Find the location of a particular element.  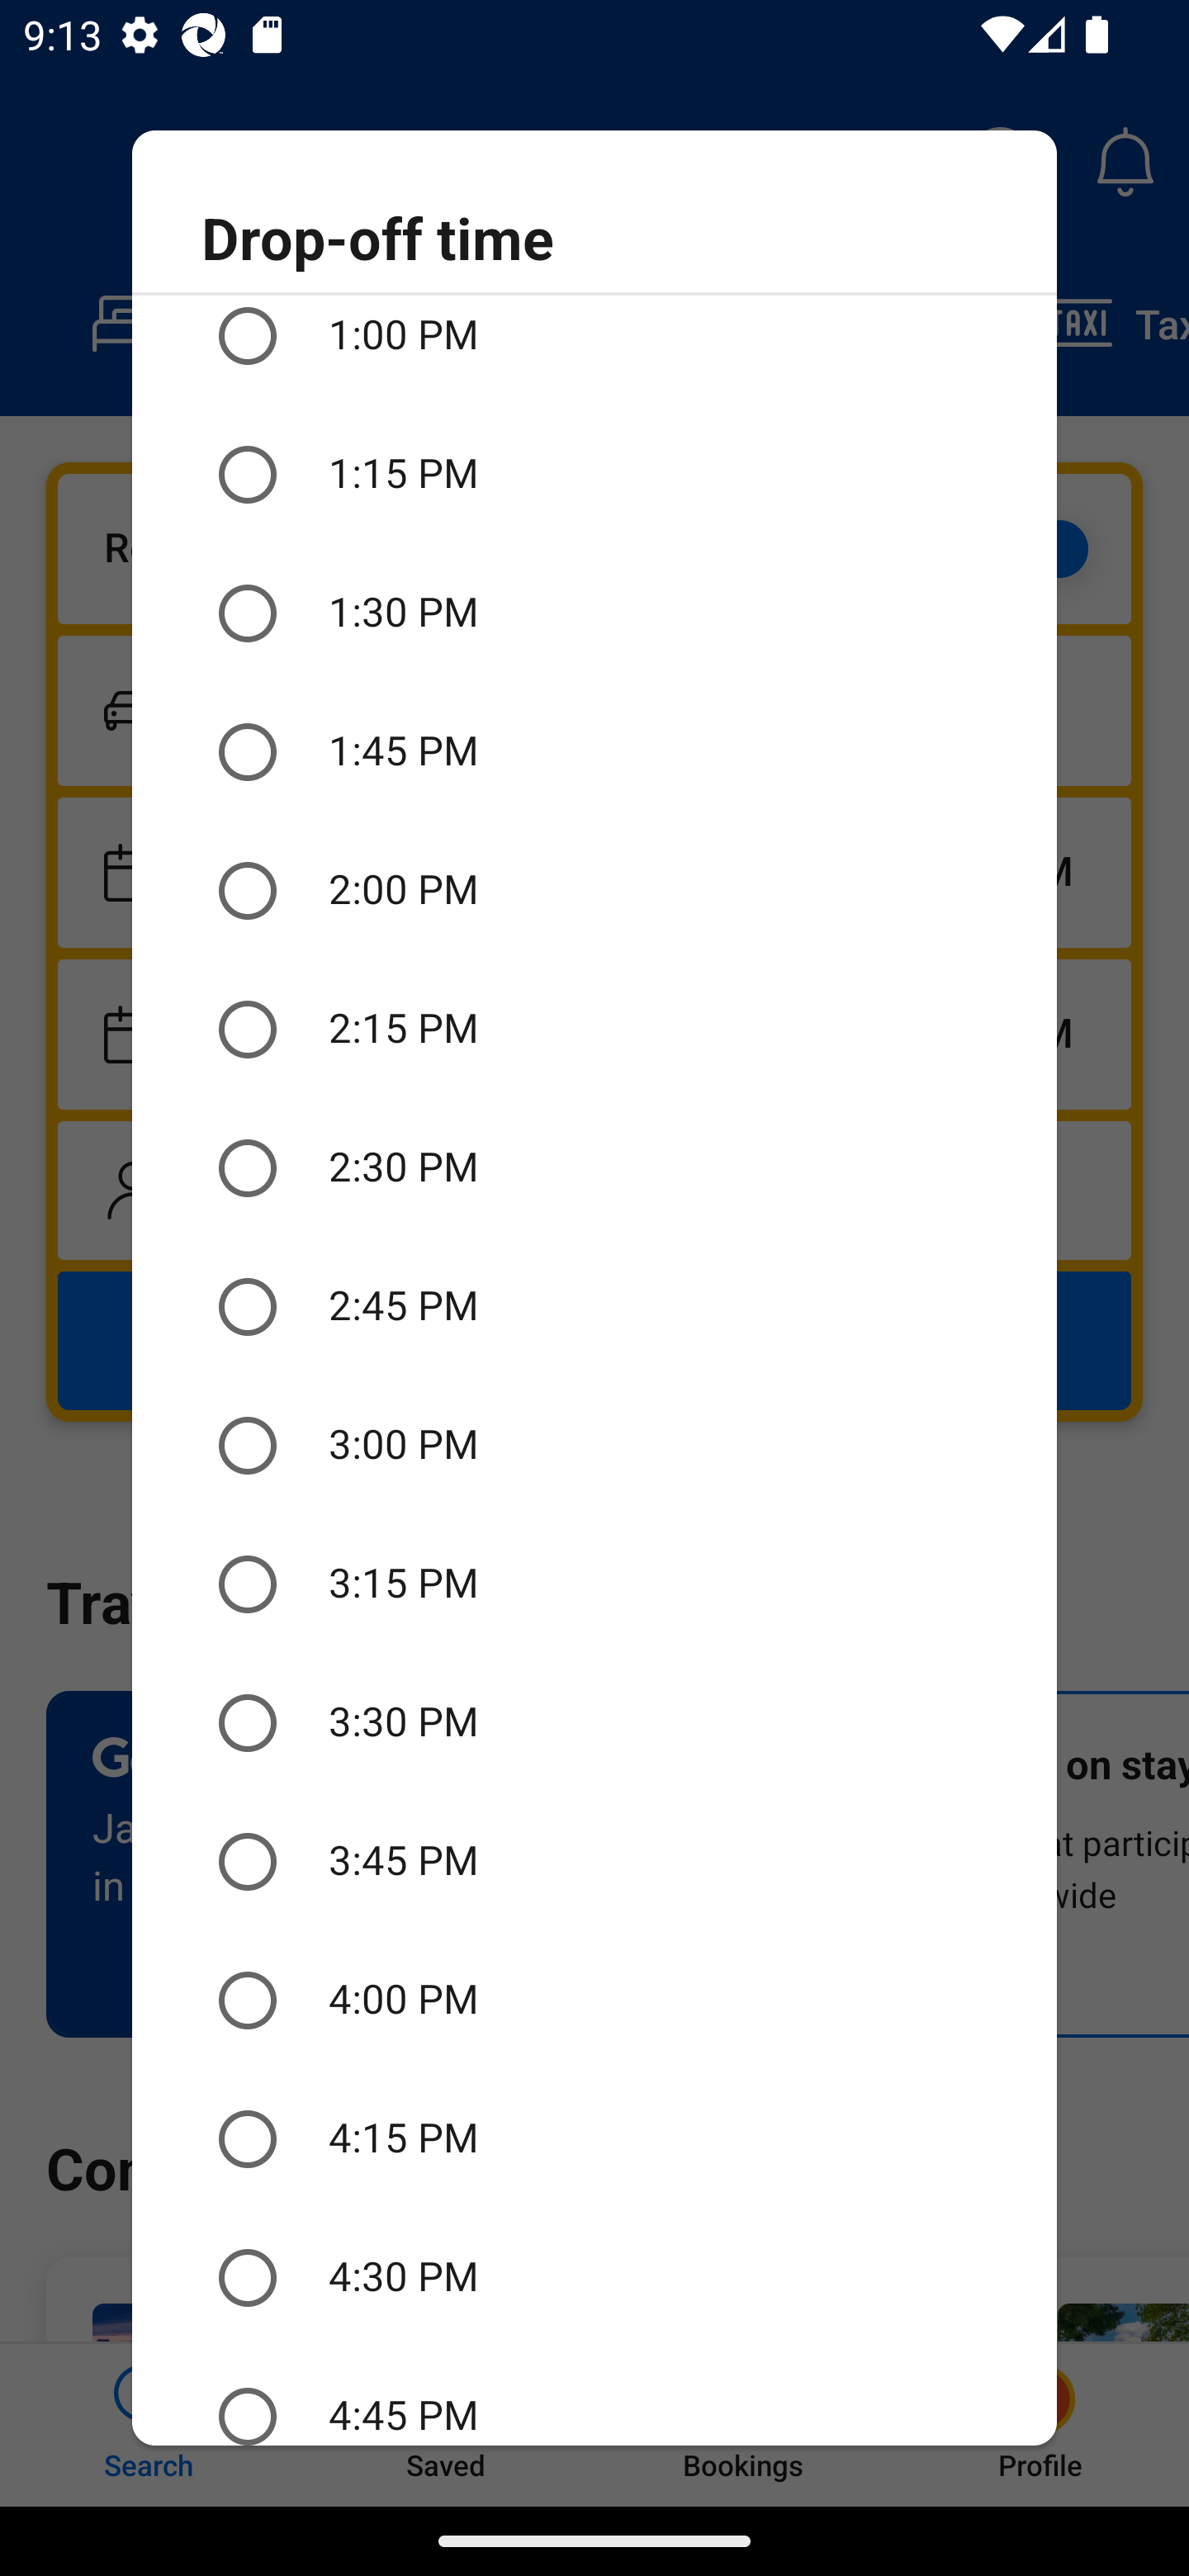

1:15 PM is located at coordinates (594, 474).